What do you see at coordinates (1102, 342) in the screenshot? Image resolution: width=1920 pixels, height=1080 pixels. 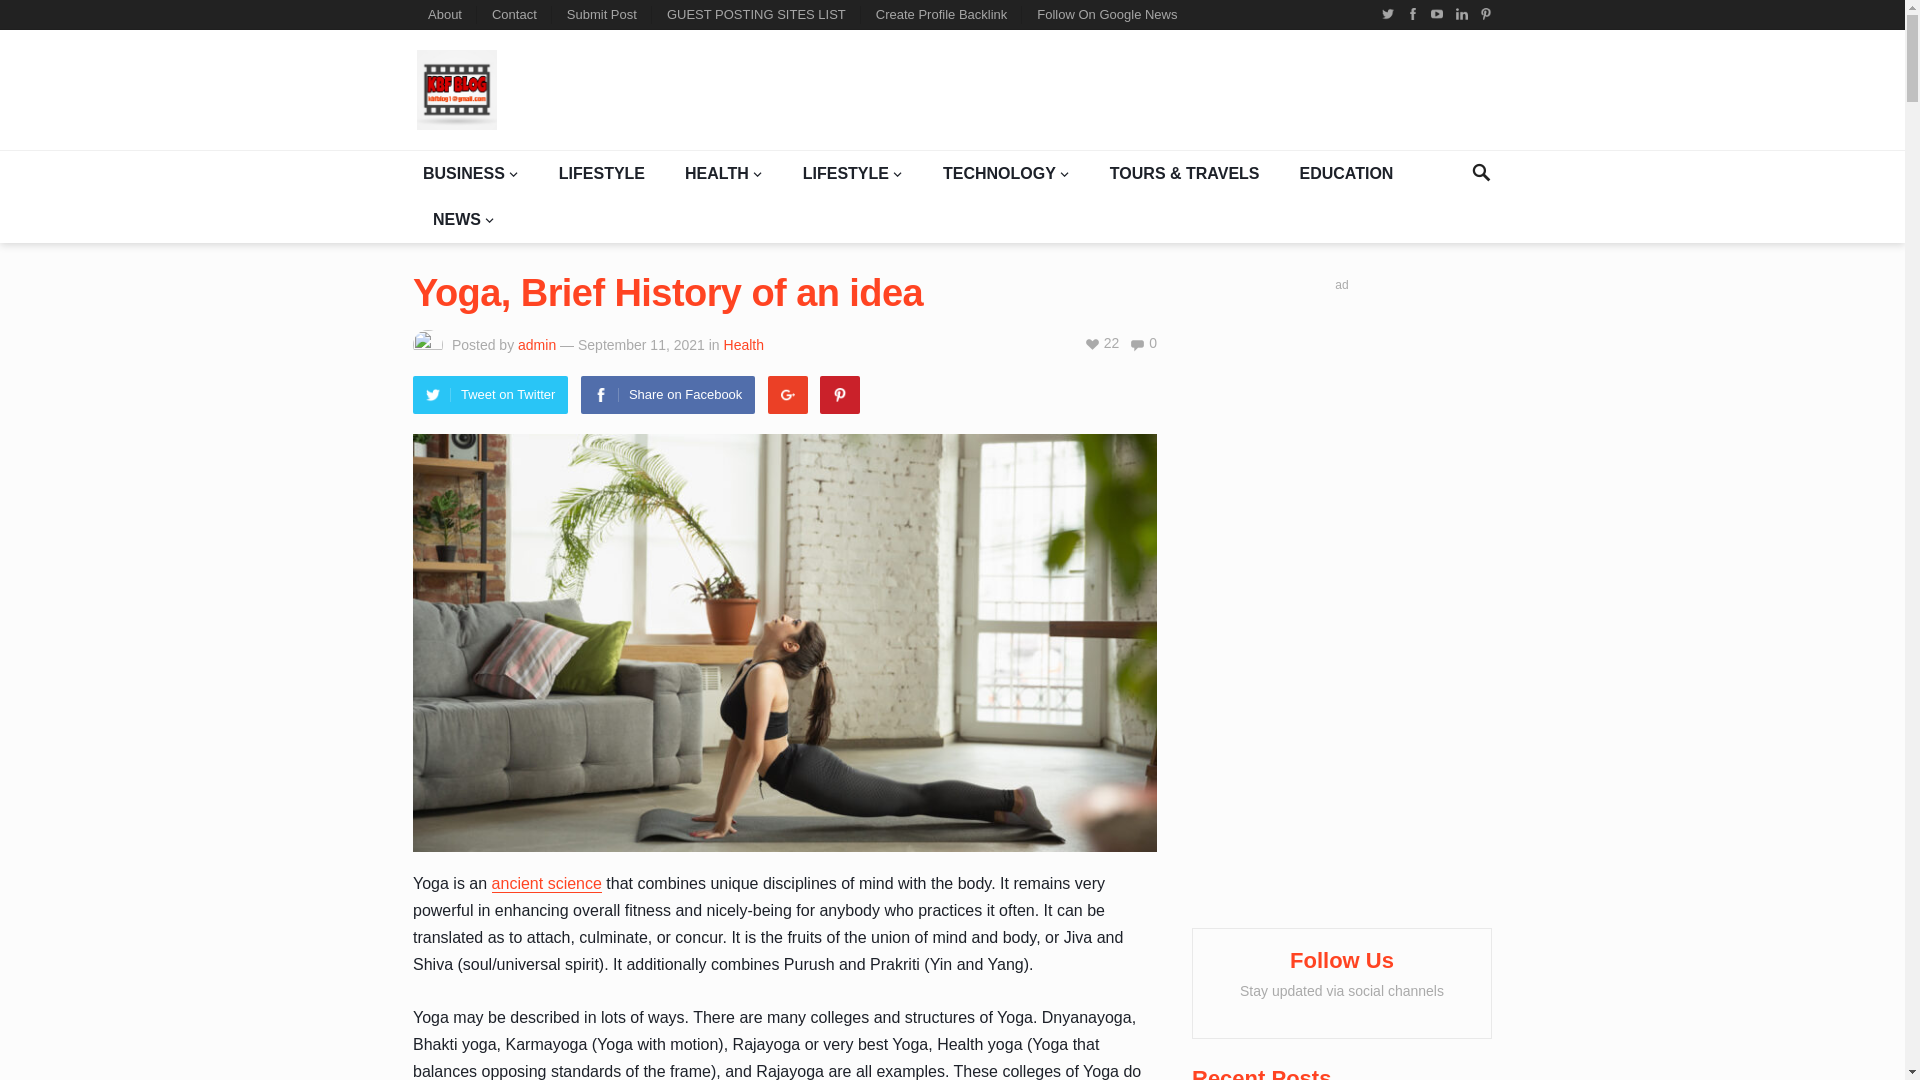 I see `Like` at bounding box center [1102, 342].